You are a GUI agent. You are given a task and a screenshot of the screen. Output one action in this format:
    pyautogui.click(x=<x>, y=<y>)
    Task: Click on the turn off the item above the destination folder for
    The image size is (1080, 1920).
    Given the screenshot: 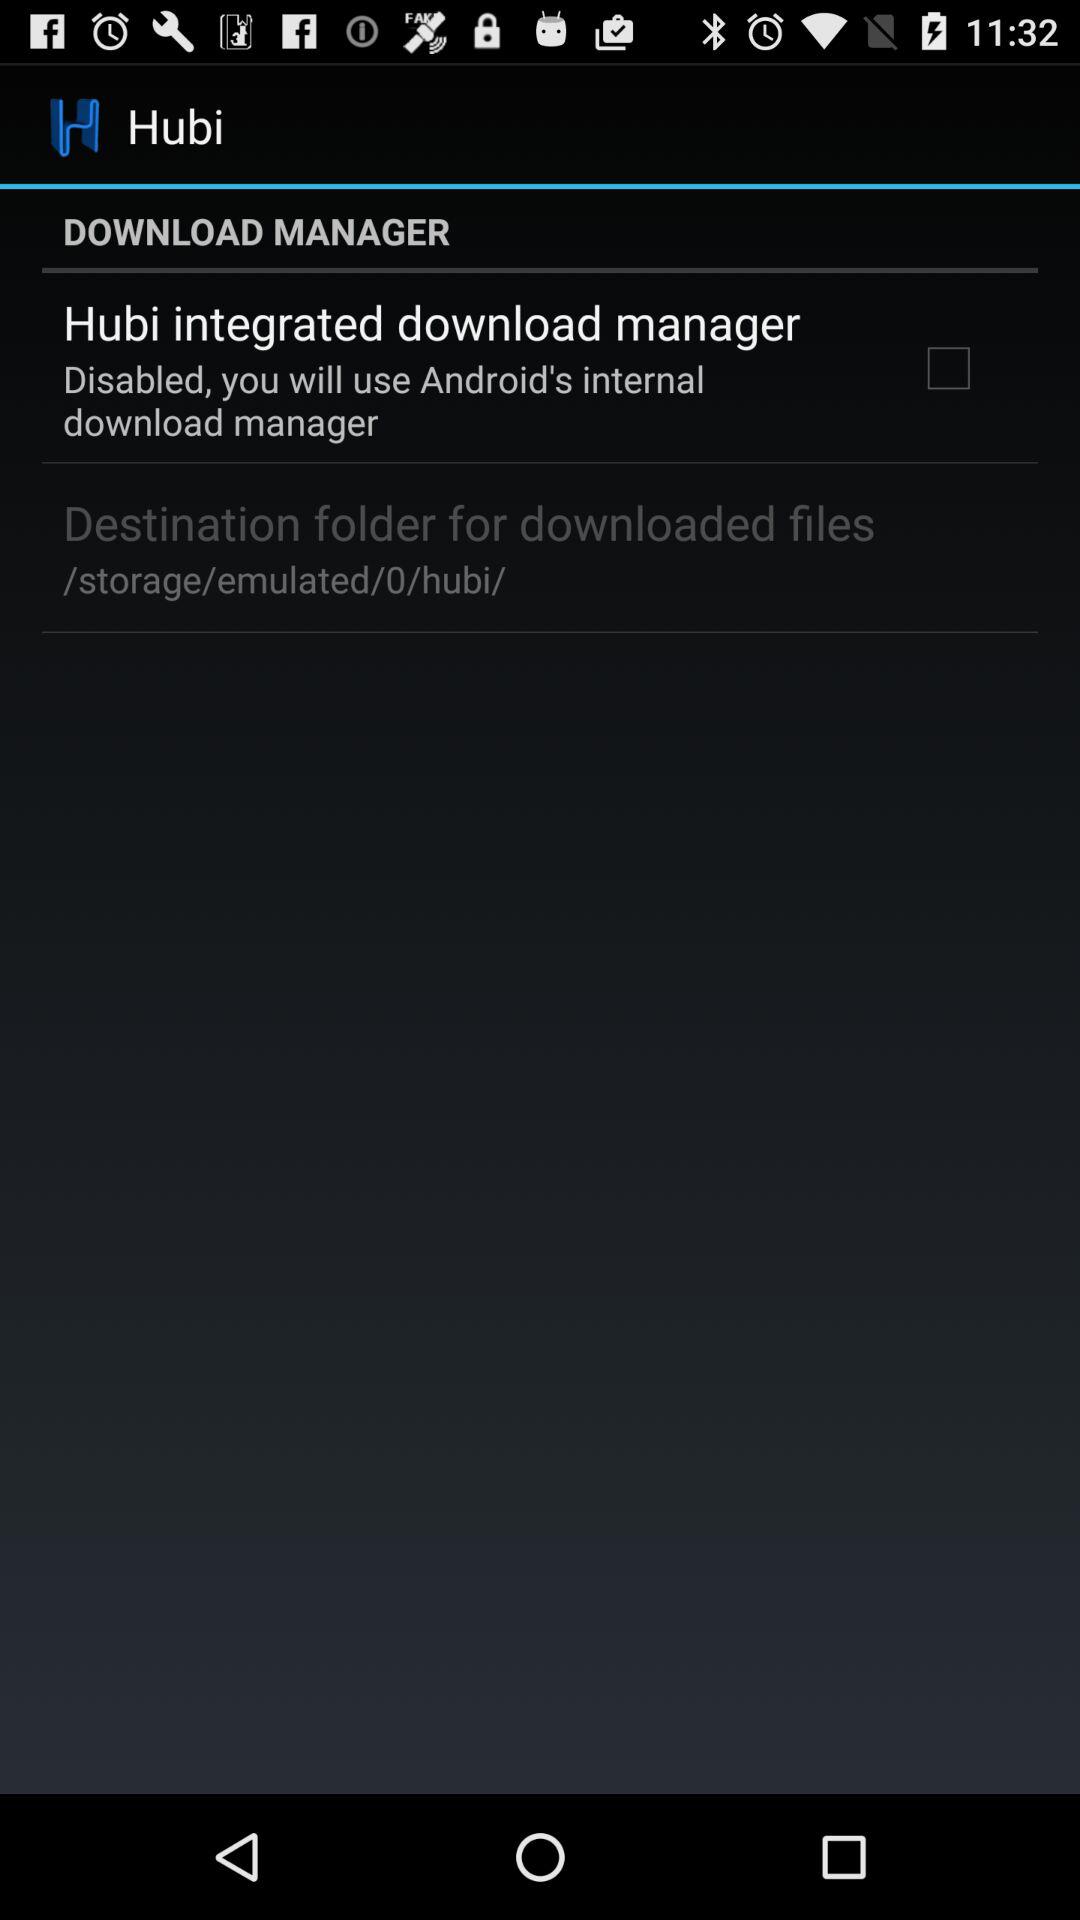 What is the action you would take?
    pyautogui.click(x=464, y=400)
    